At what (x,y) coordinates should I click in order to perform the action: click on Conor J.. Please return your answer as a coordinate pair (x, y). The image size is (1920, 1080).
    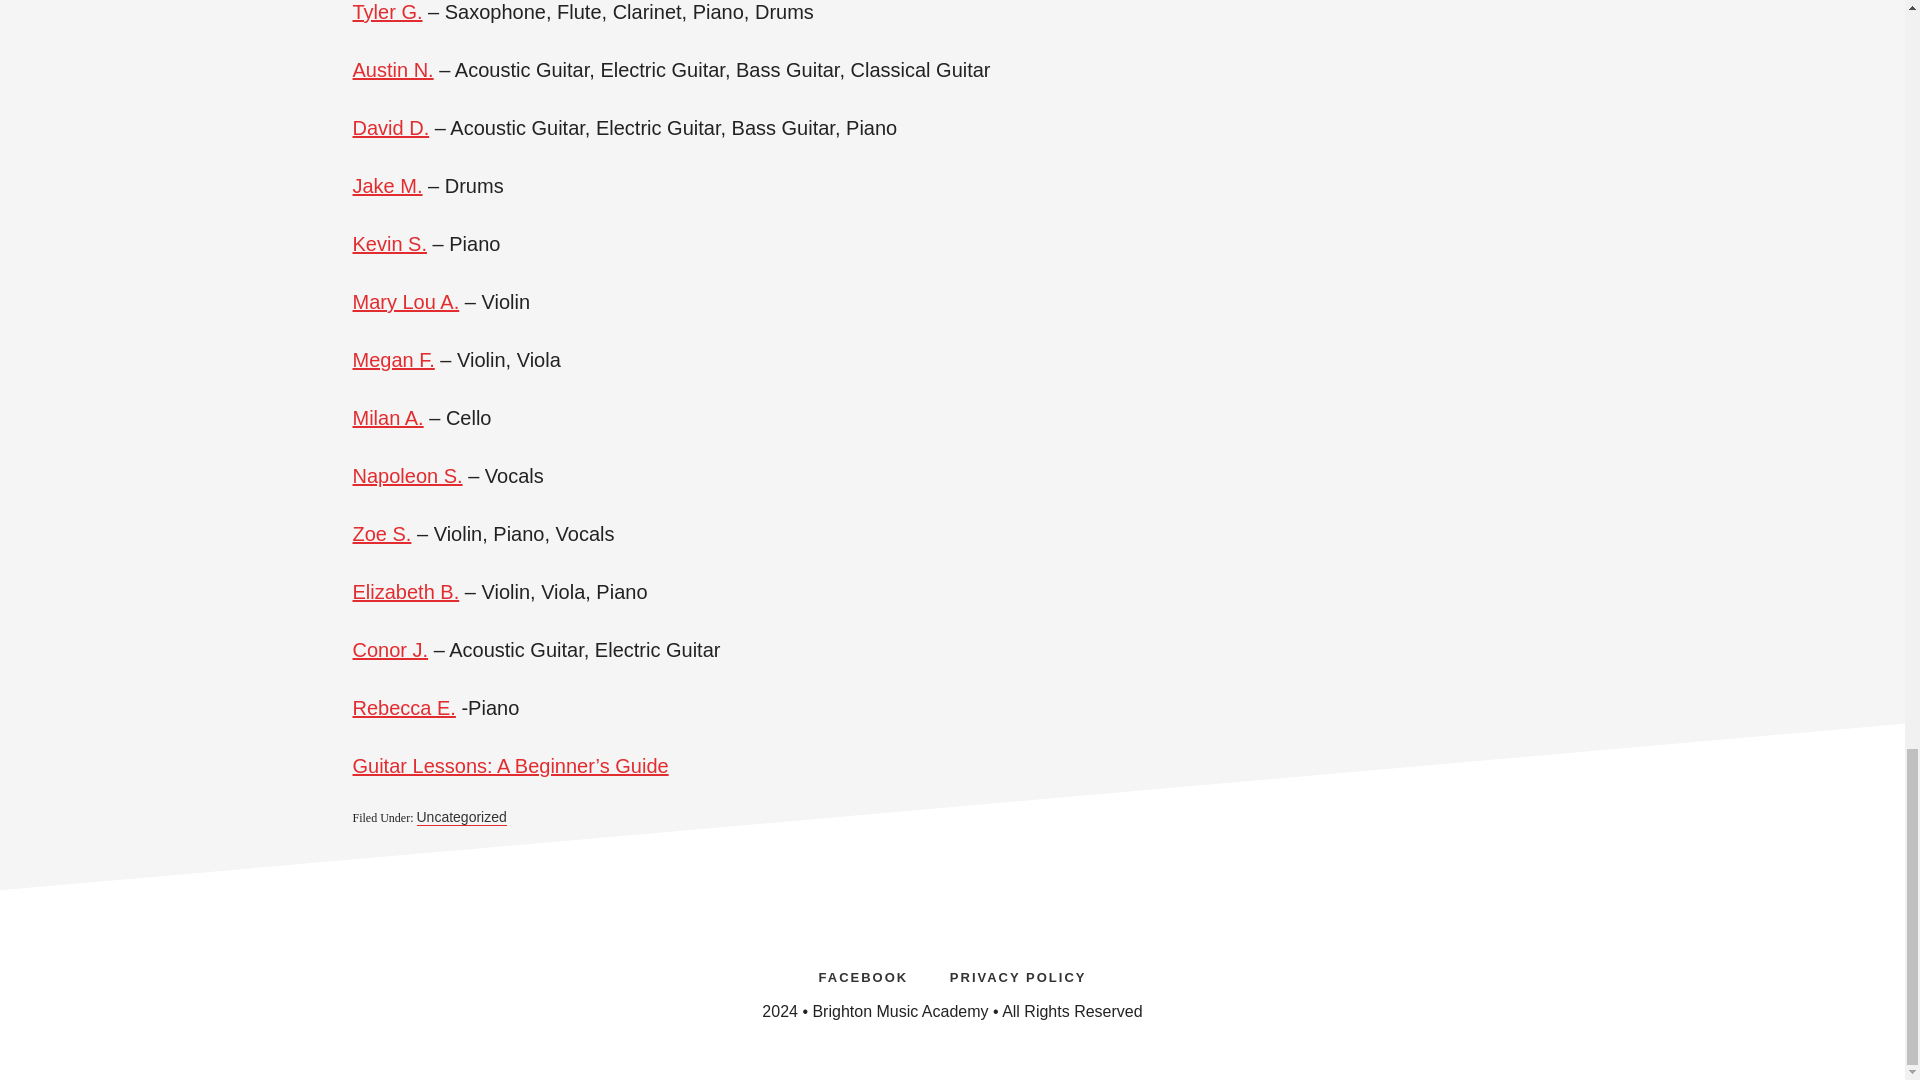
    Looking at the image, I should click on (390, 650).